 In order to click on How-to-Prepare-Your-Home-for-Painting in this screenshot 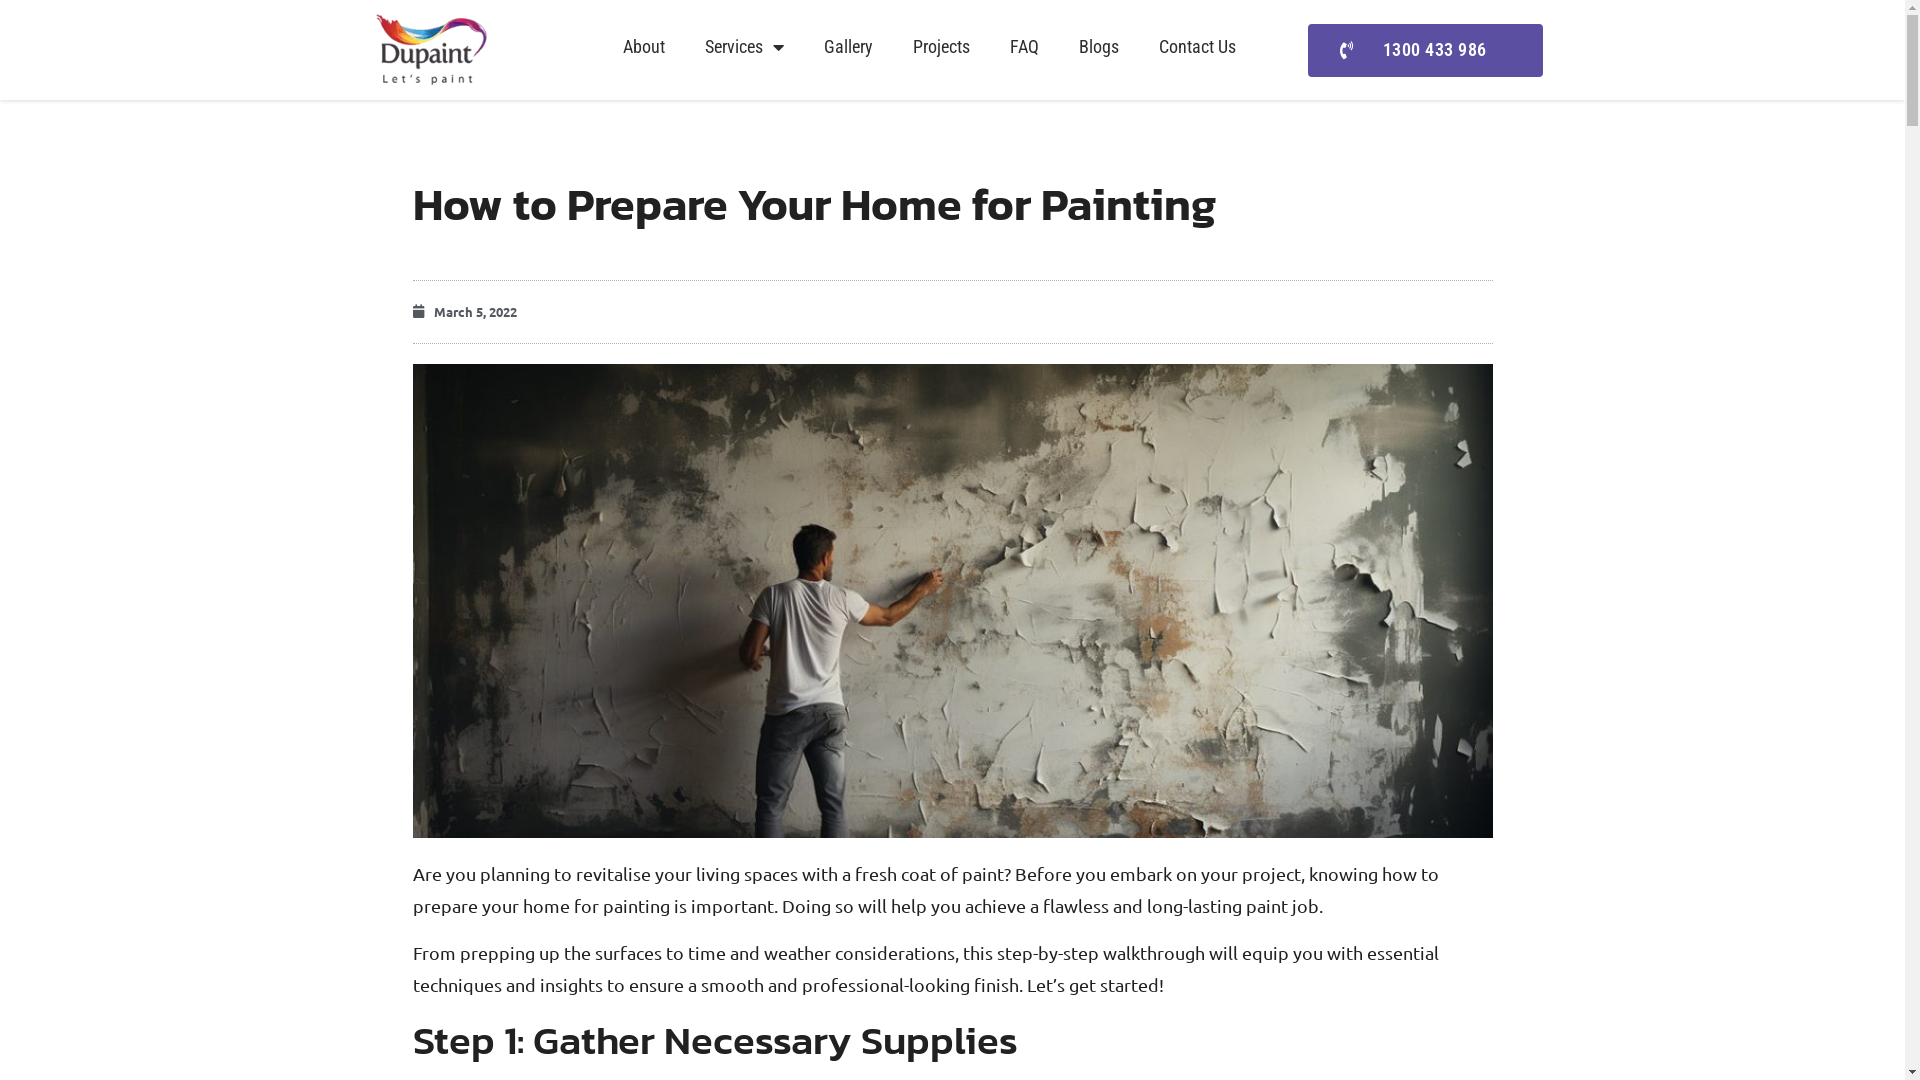, I will do `click(952, 601)`.